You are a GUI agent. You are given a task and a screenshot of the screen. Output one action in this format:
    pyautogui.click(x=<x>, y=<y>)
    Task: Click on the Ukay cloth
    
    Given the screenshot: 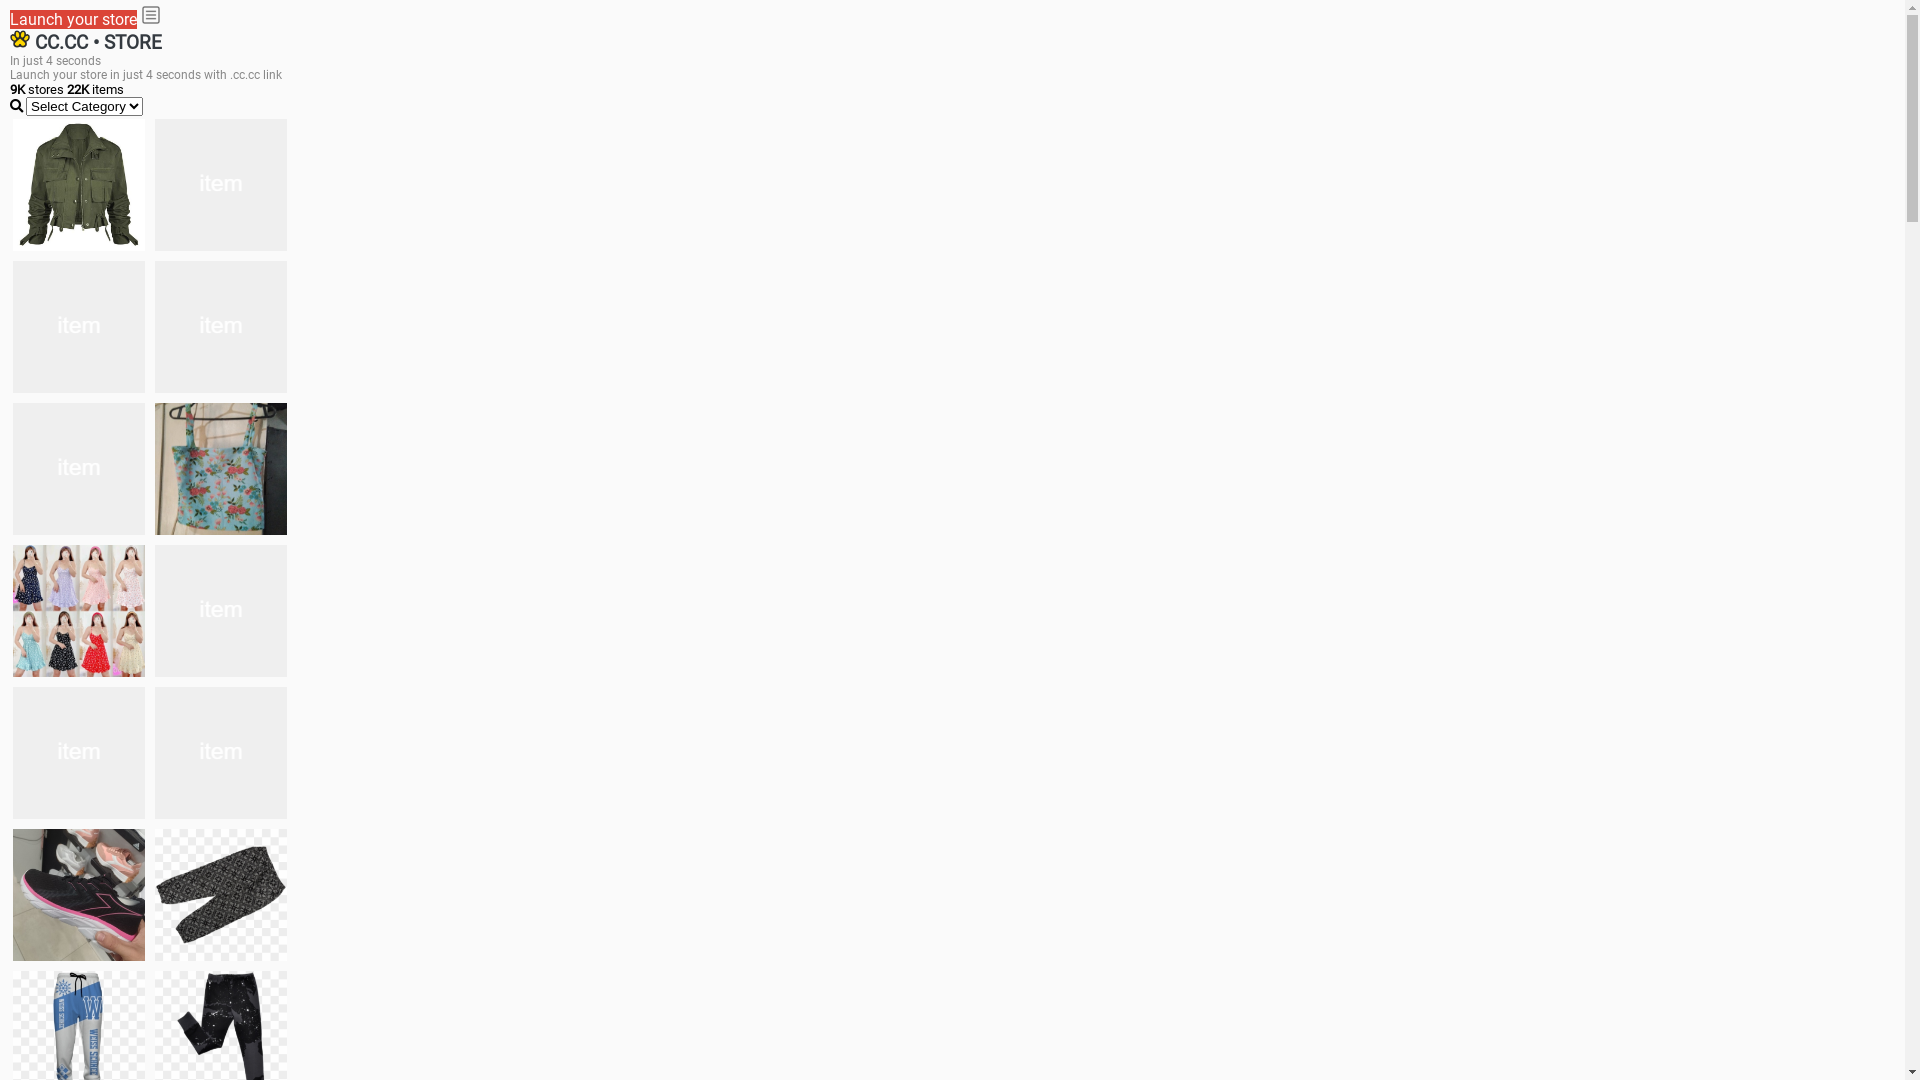 What is the action you would take?
    pyautogui.click(x=221, y=469)
    